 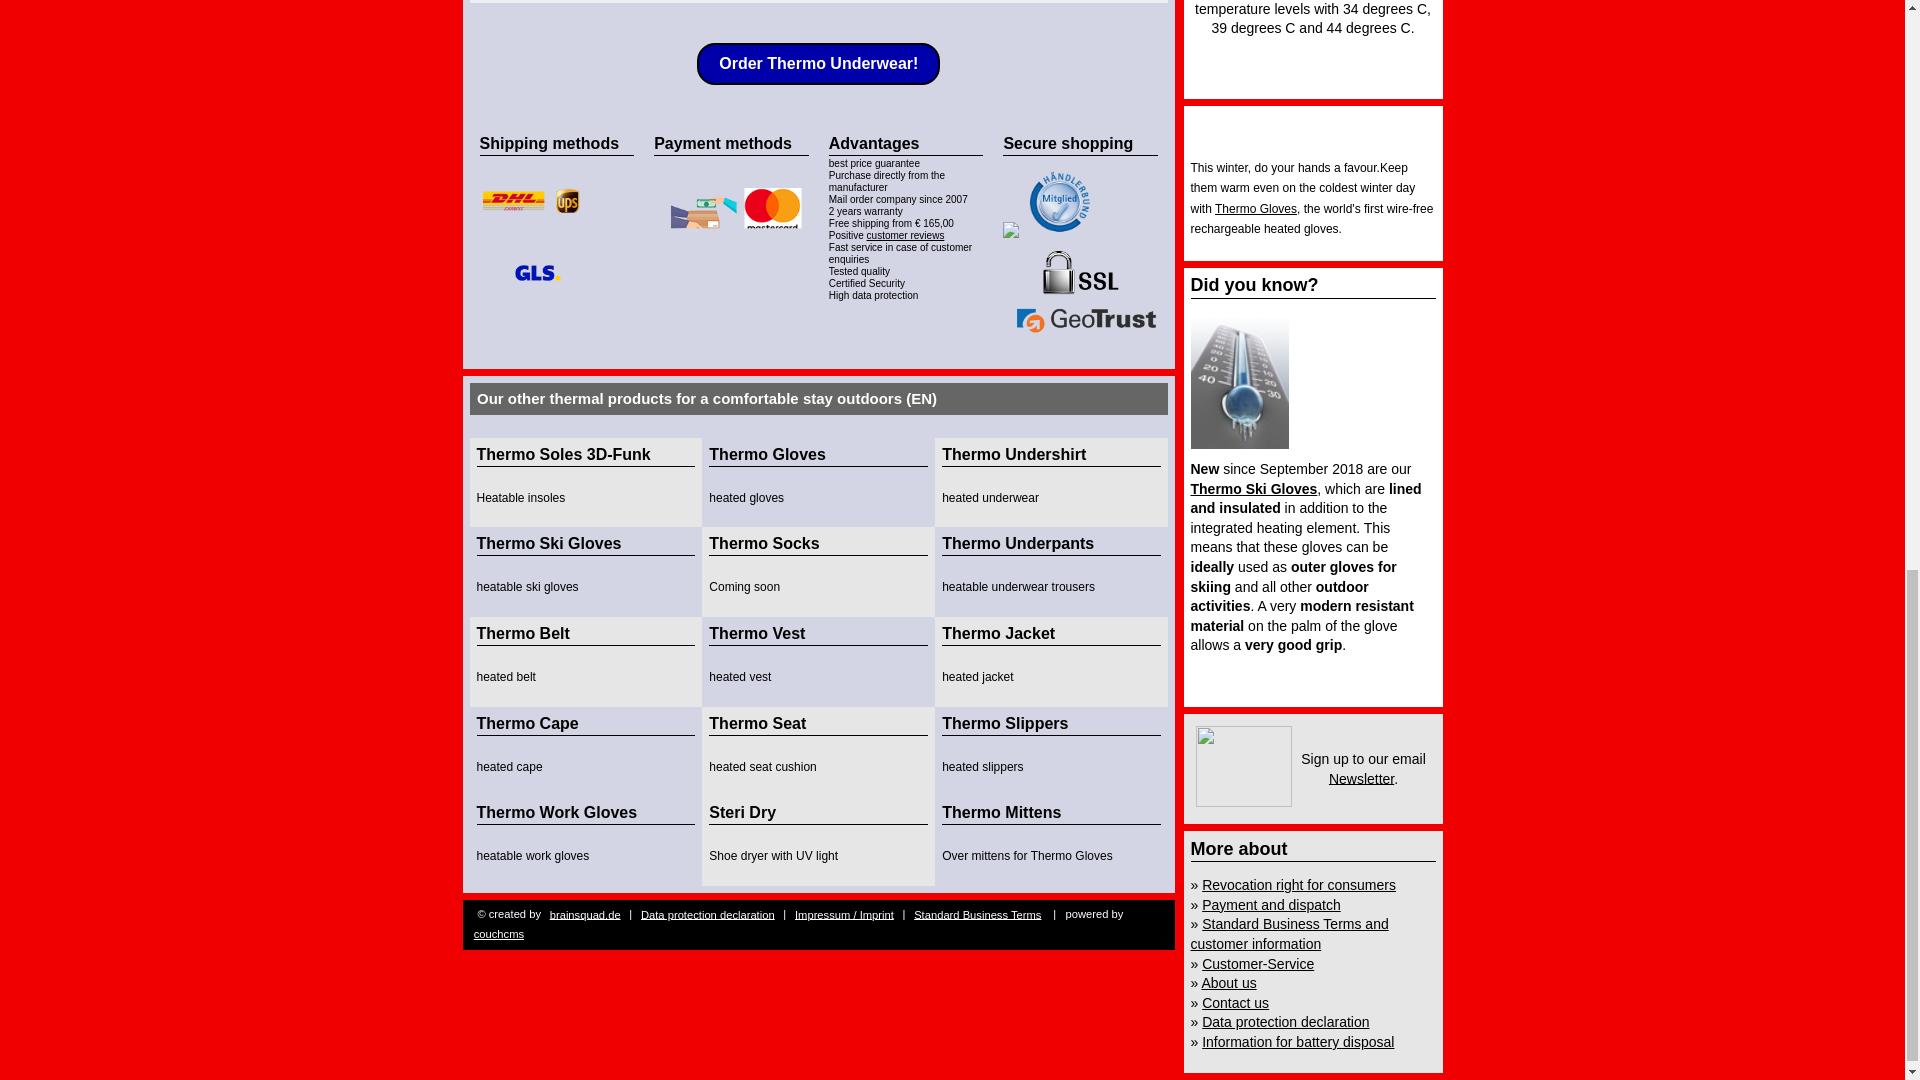 What do you see at coordinates (1270, 904) in the screenshot?
I see `Payment and dispatch` at bounding box center [1270, 904].